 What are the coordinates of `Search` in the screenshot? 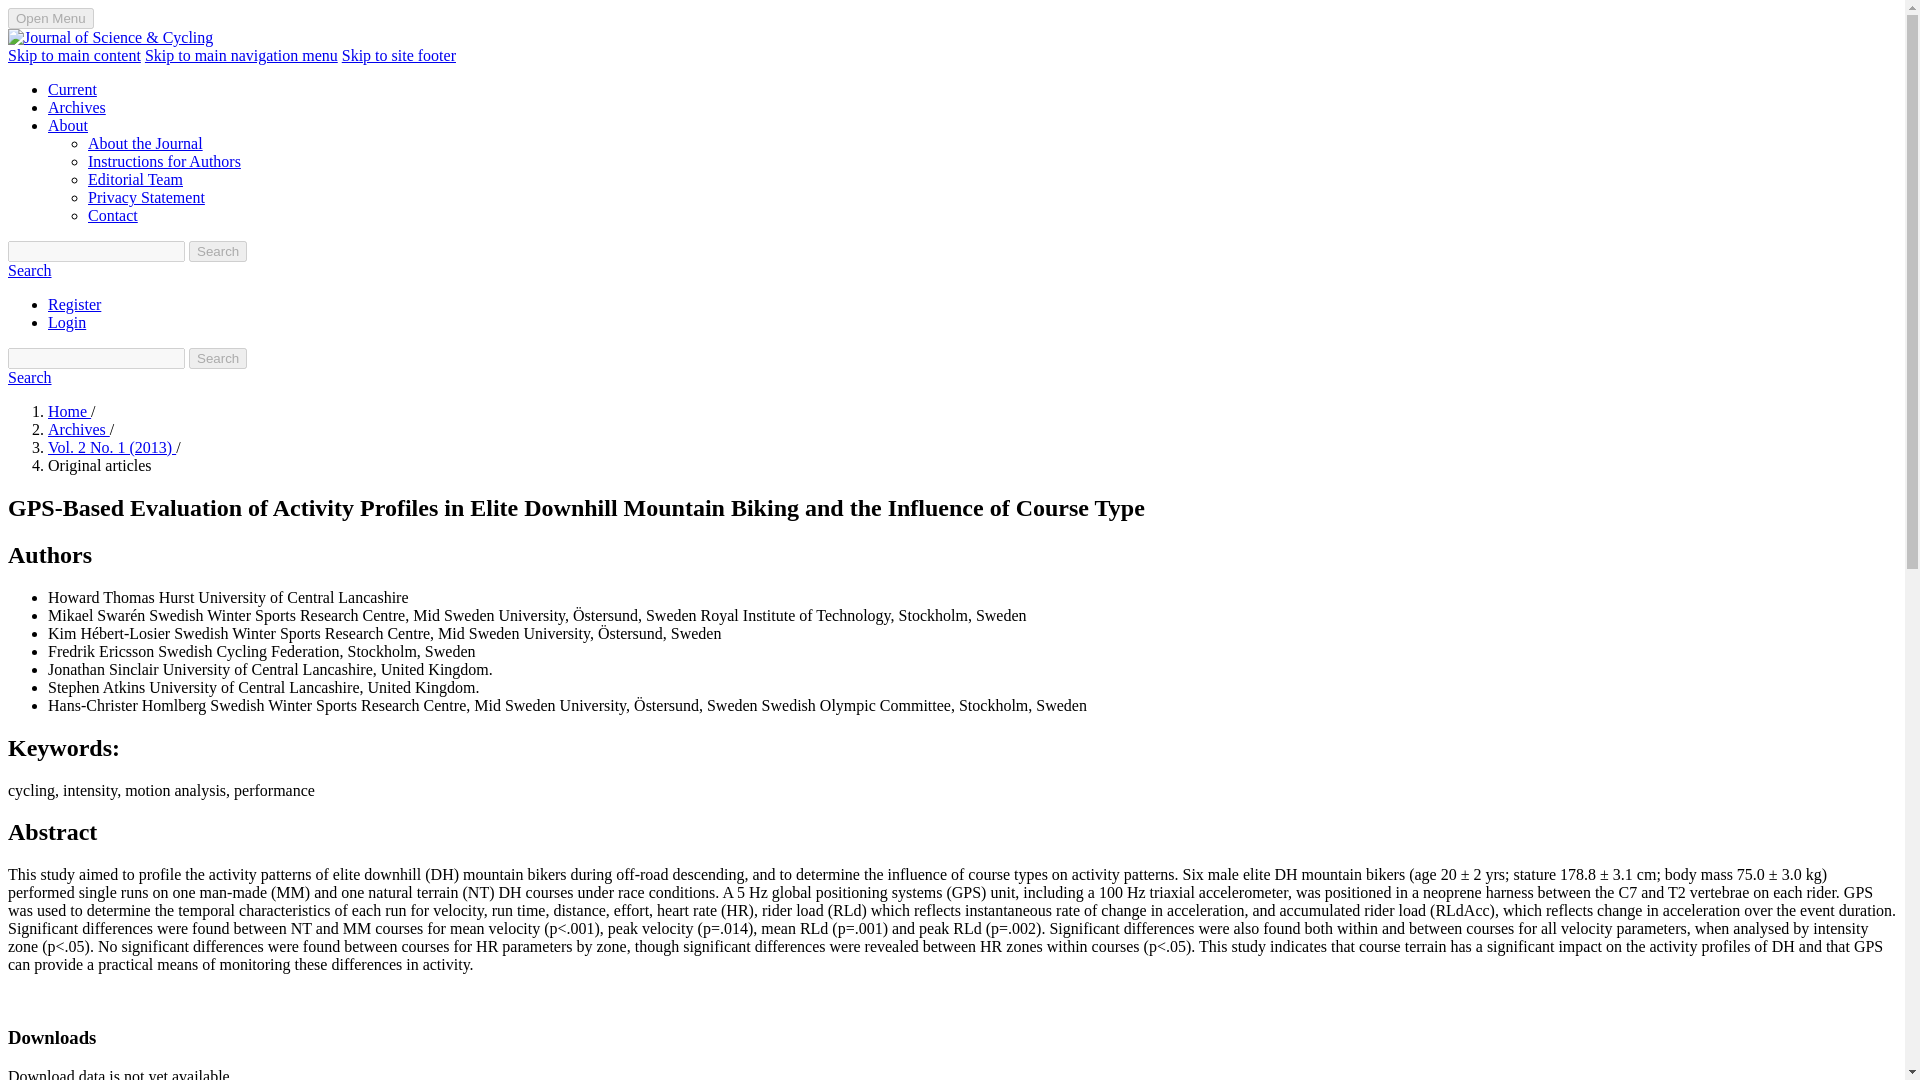 It's located at (29, 270).